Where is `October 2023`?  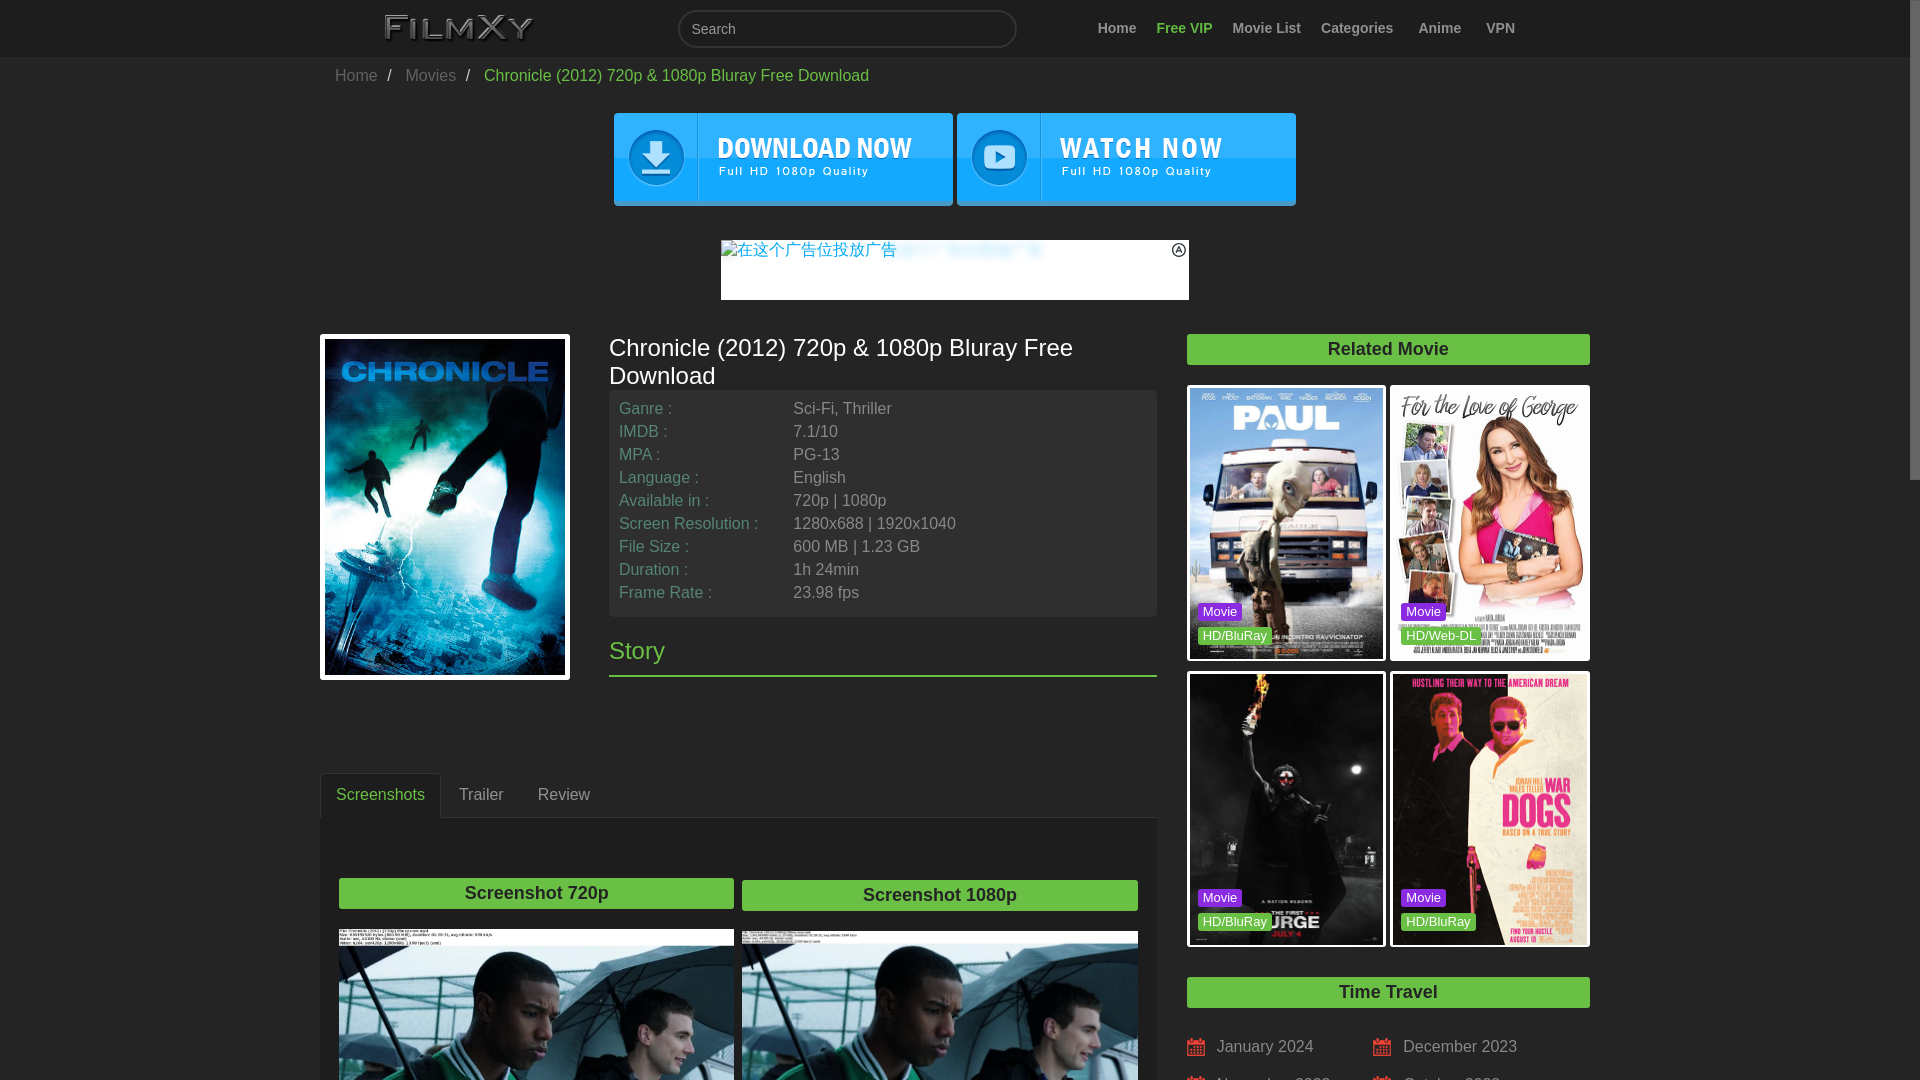 October 2023 is located at coordinates (1451, 1078).